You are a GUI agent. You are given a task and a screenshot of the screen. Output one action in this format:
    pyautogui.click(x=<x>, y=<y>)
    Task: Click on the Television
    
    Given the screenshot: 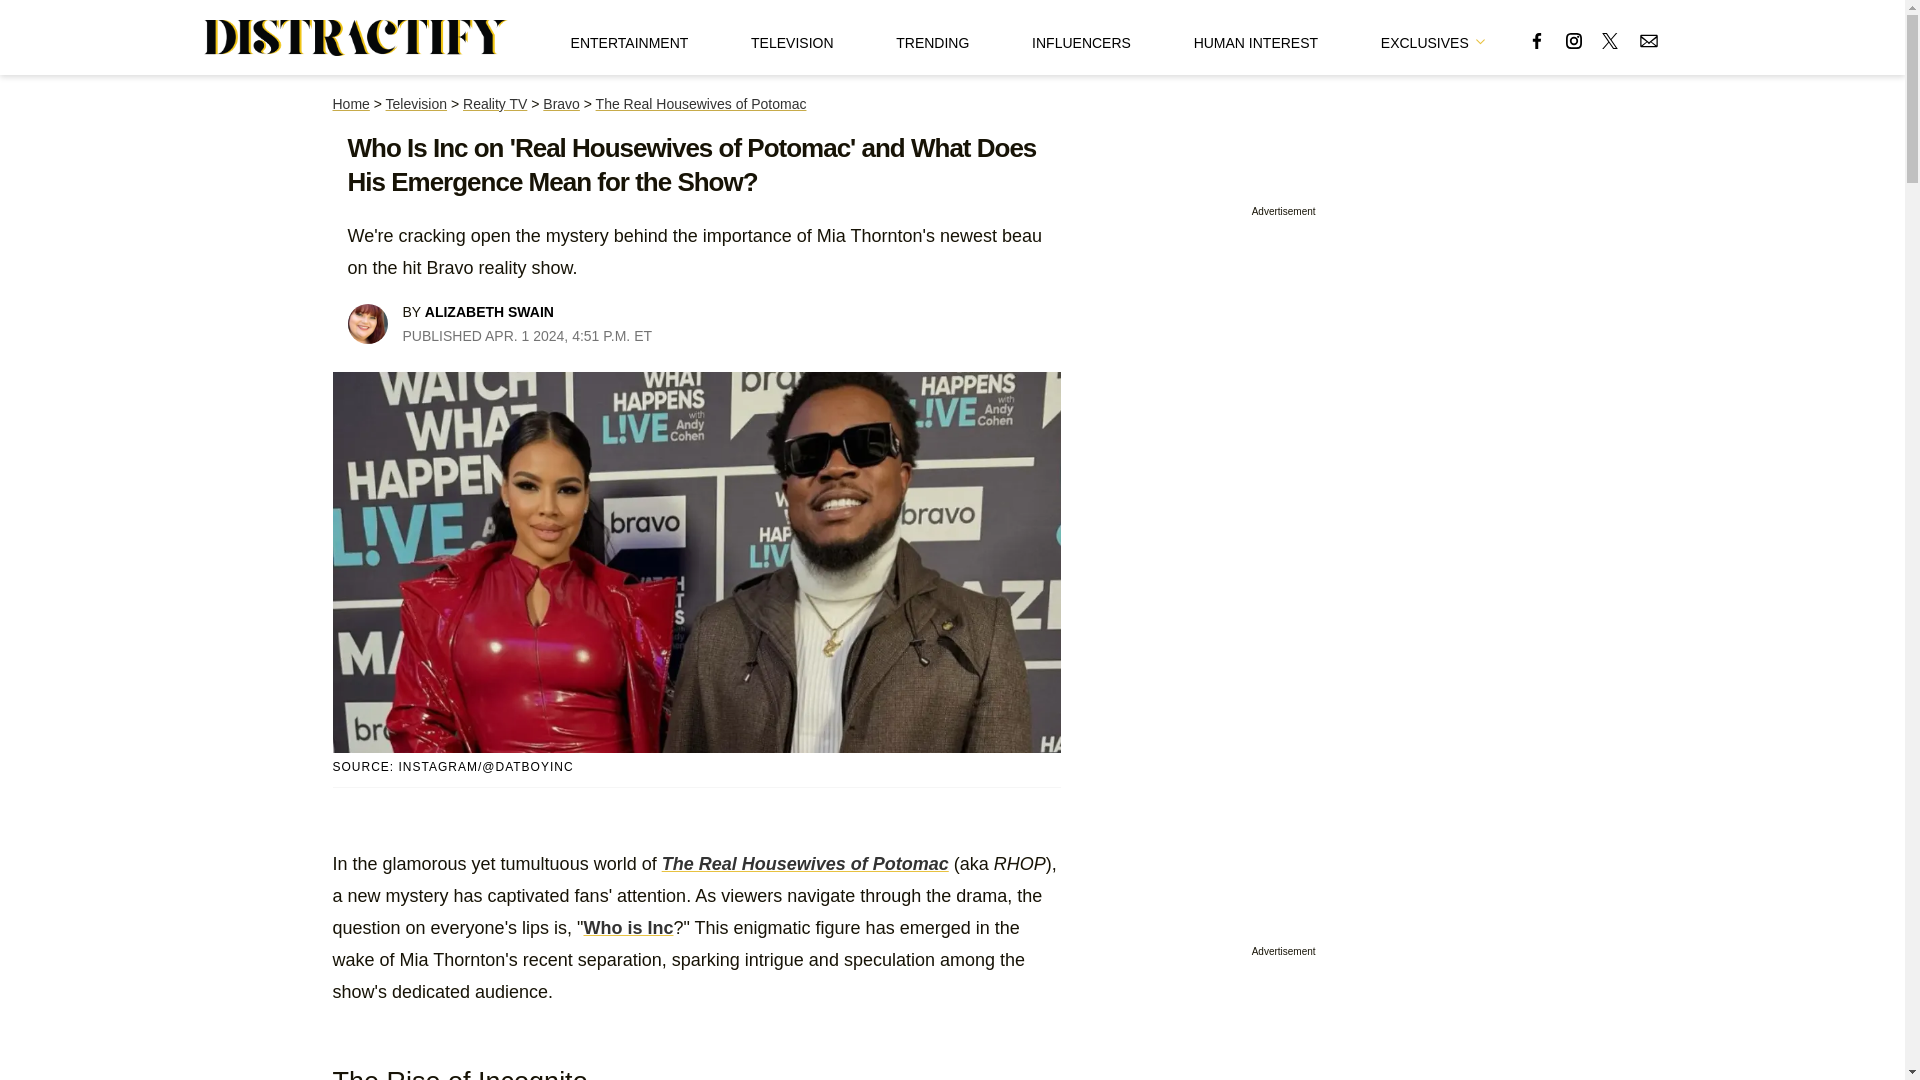 What is the action you would take?
    pyautogui.click(x=416, y=104)
    